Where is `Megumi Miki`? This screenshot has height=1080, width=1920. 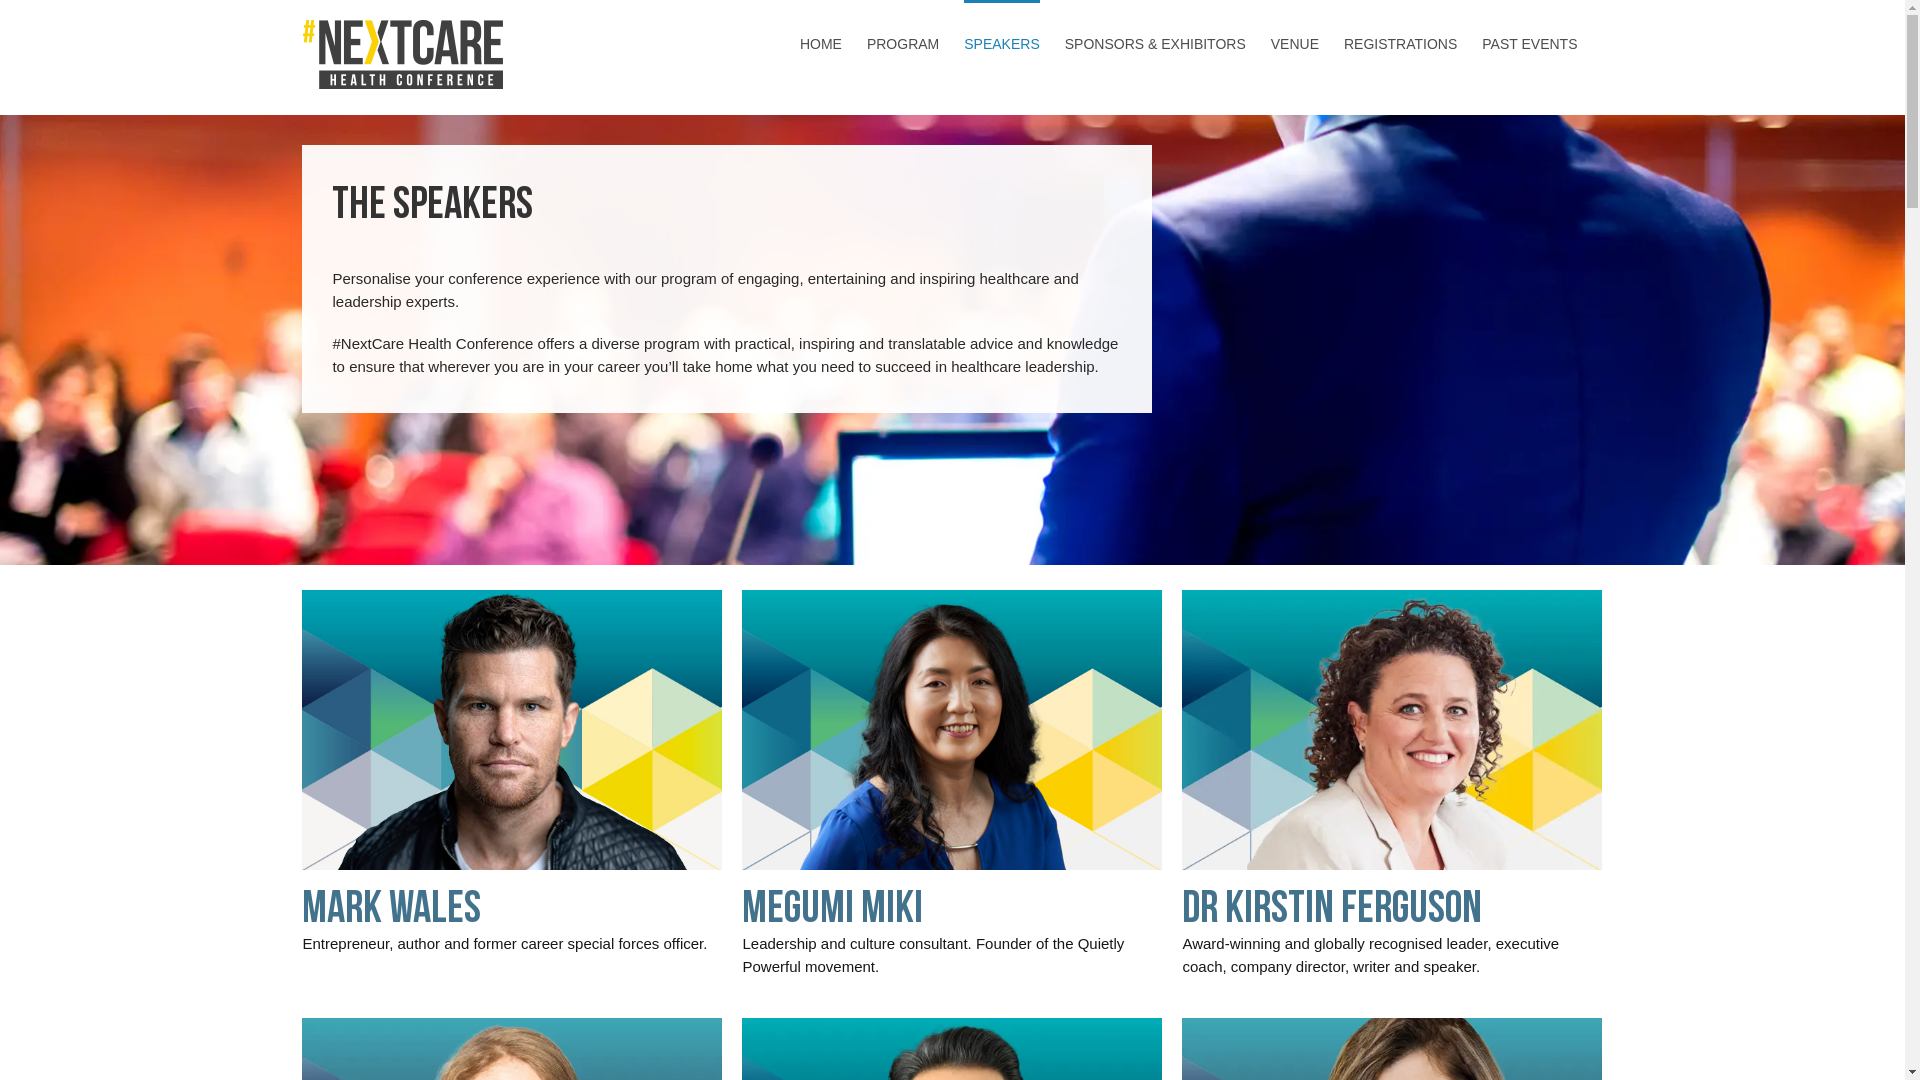
Megumi Miki is located at coordinates (832, 910).